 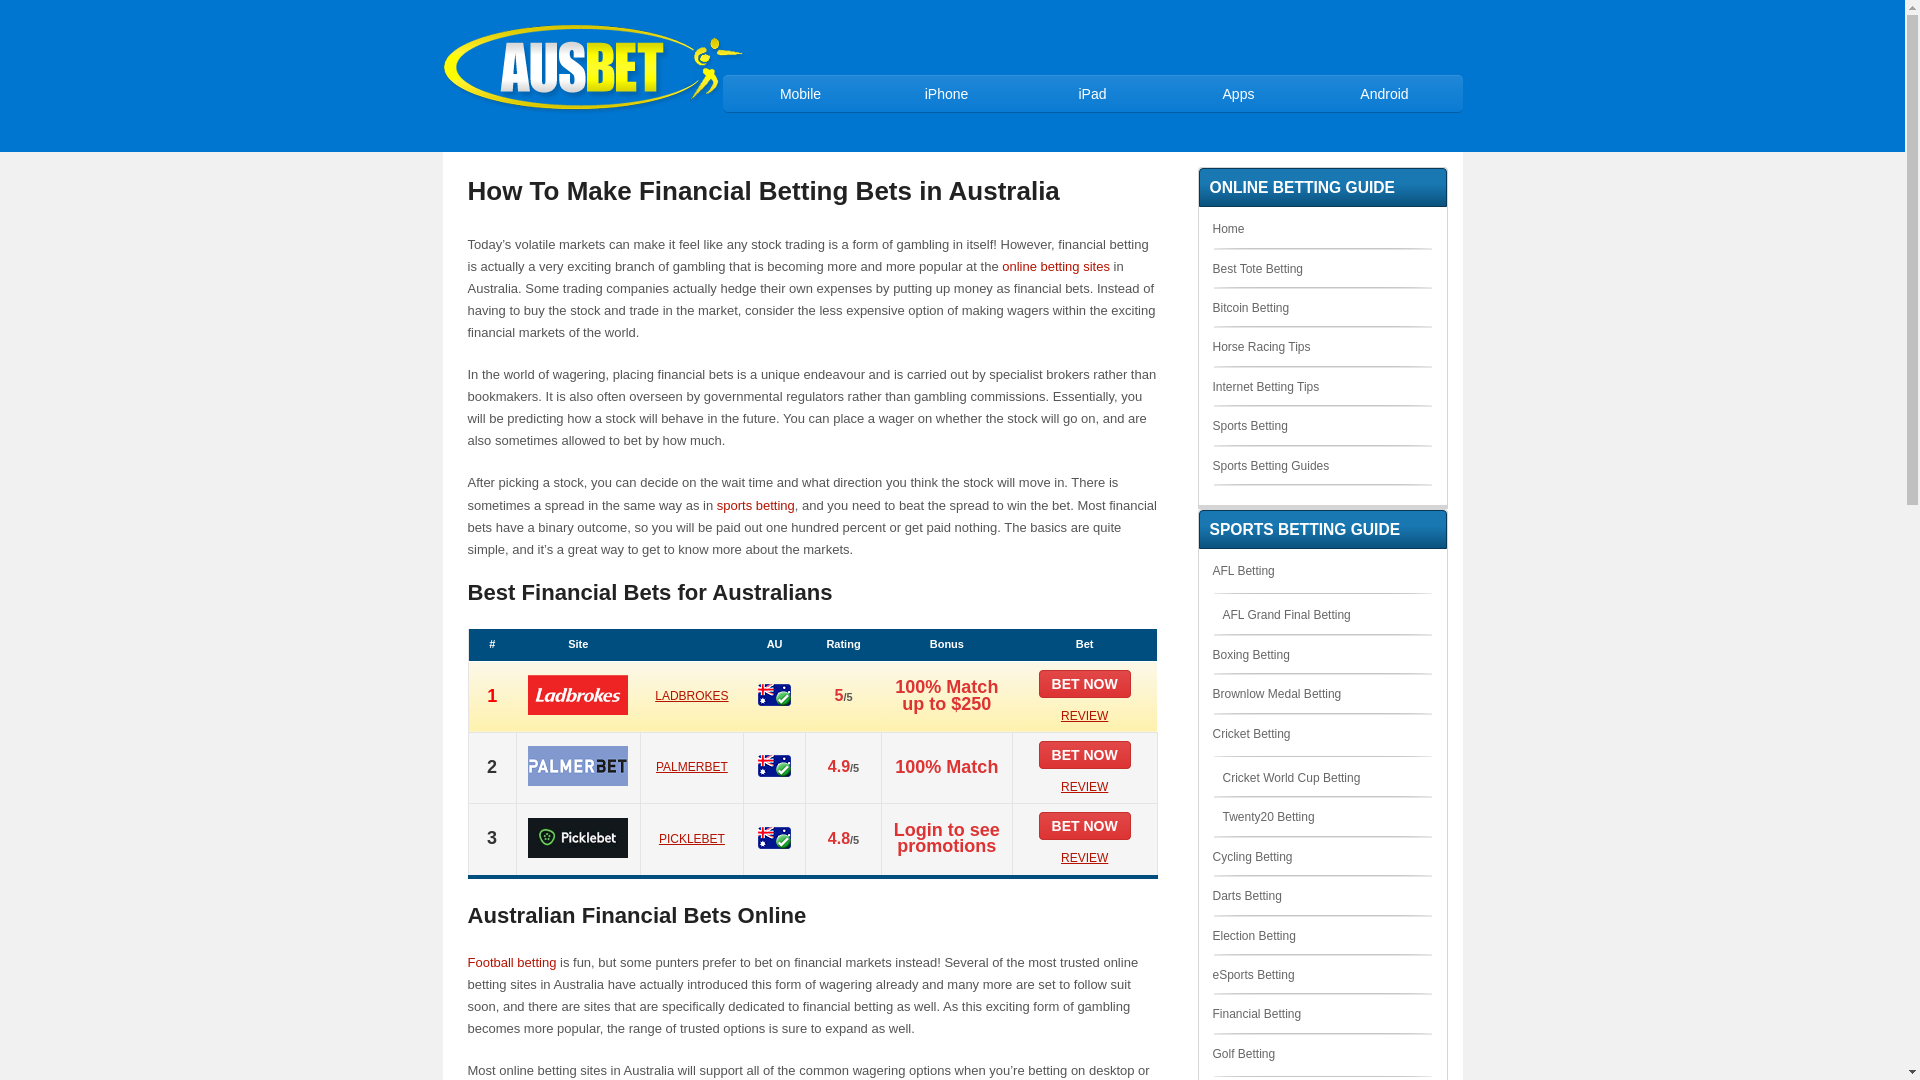 What do you see at coordinates (1243, 571) in the screenshot?
I see `AFL Betting` at bounding box center [1243, 571].